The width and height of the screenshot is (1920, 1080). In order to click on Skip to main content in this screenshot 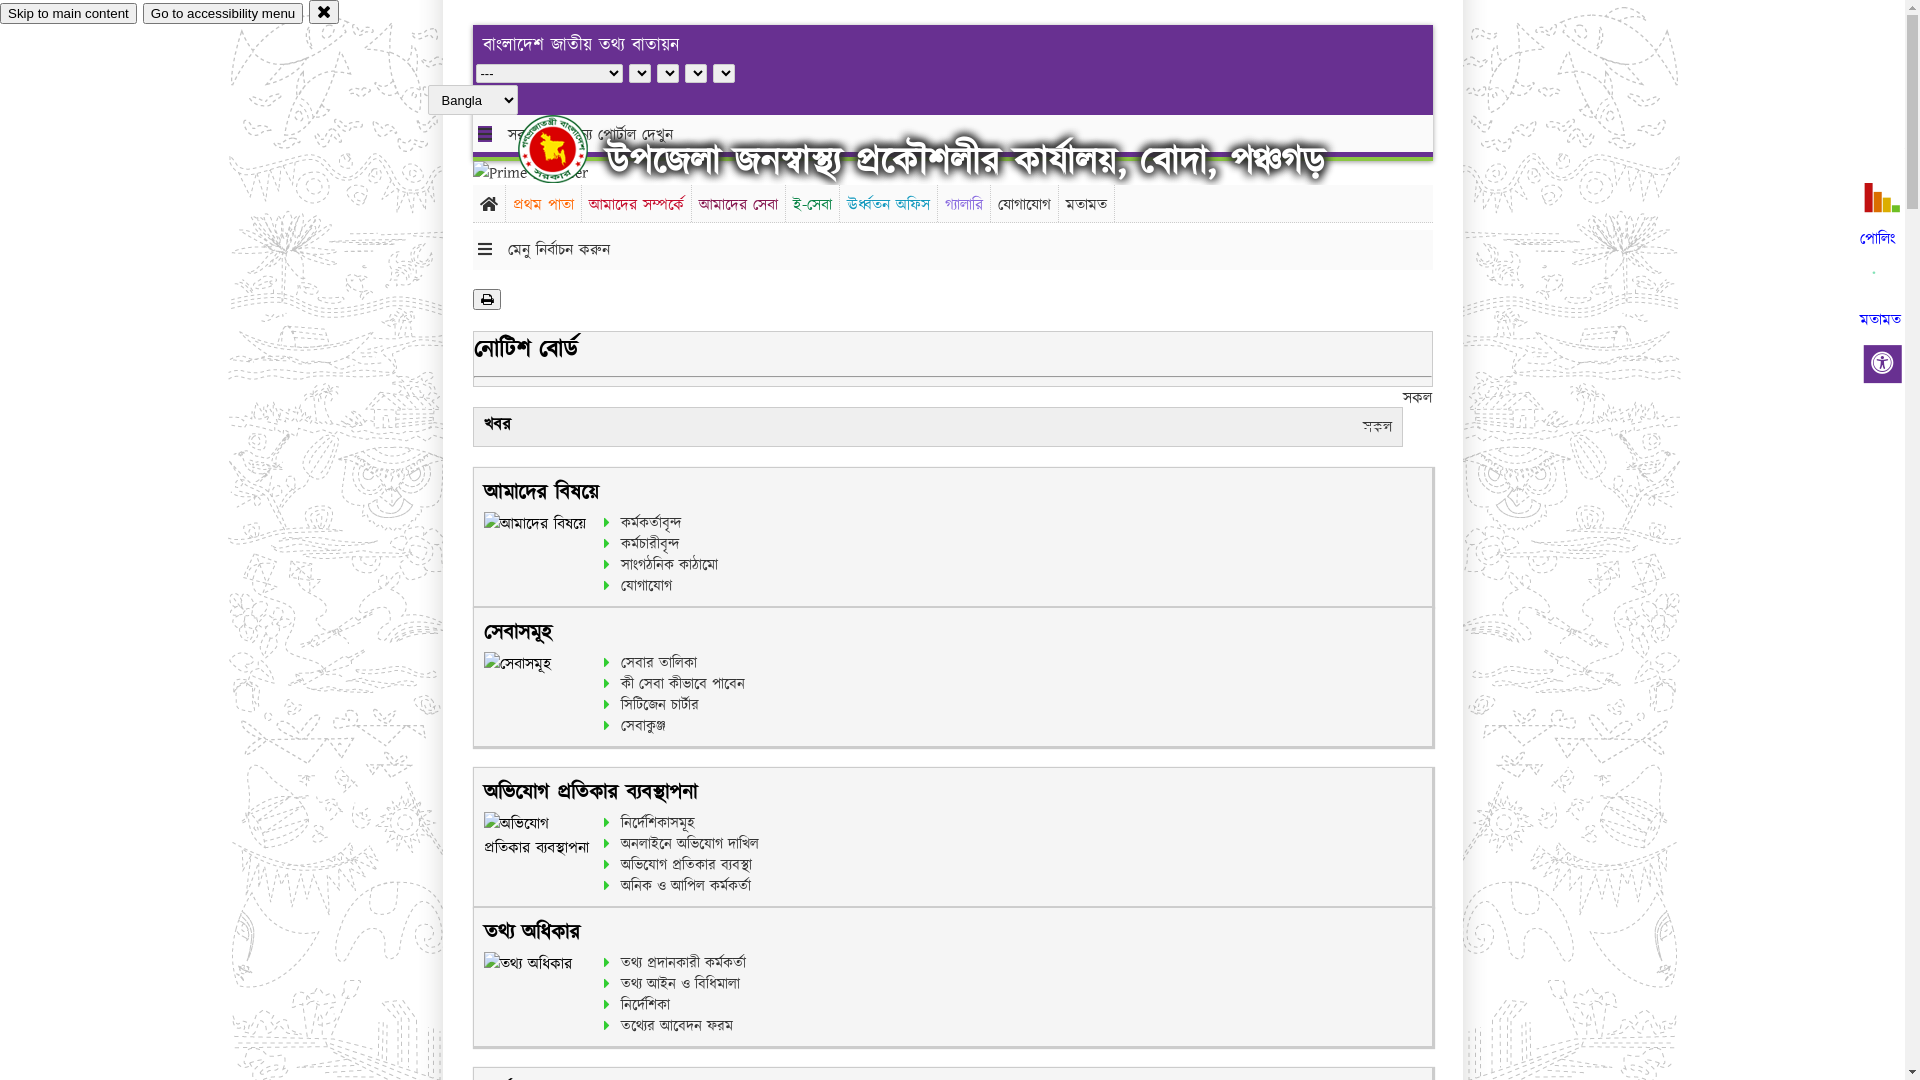, I will do `click(68, 14)`.